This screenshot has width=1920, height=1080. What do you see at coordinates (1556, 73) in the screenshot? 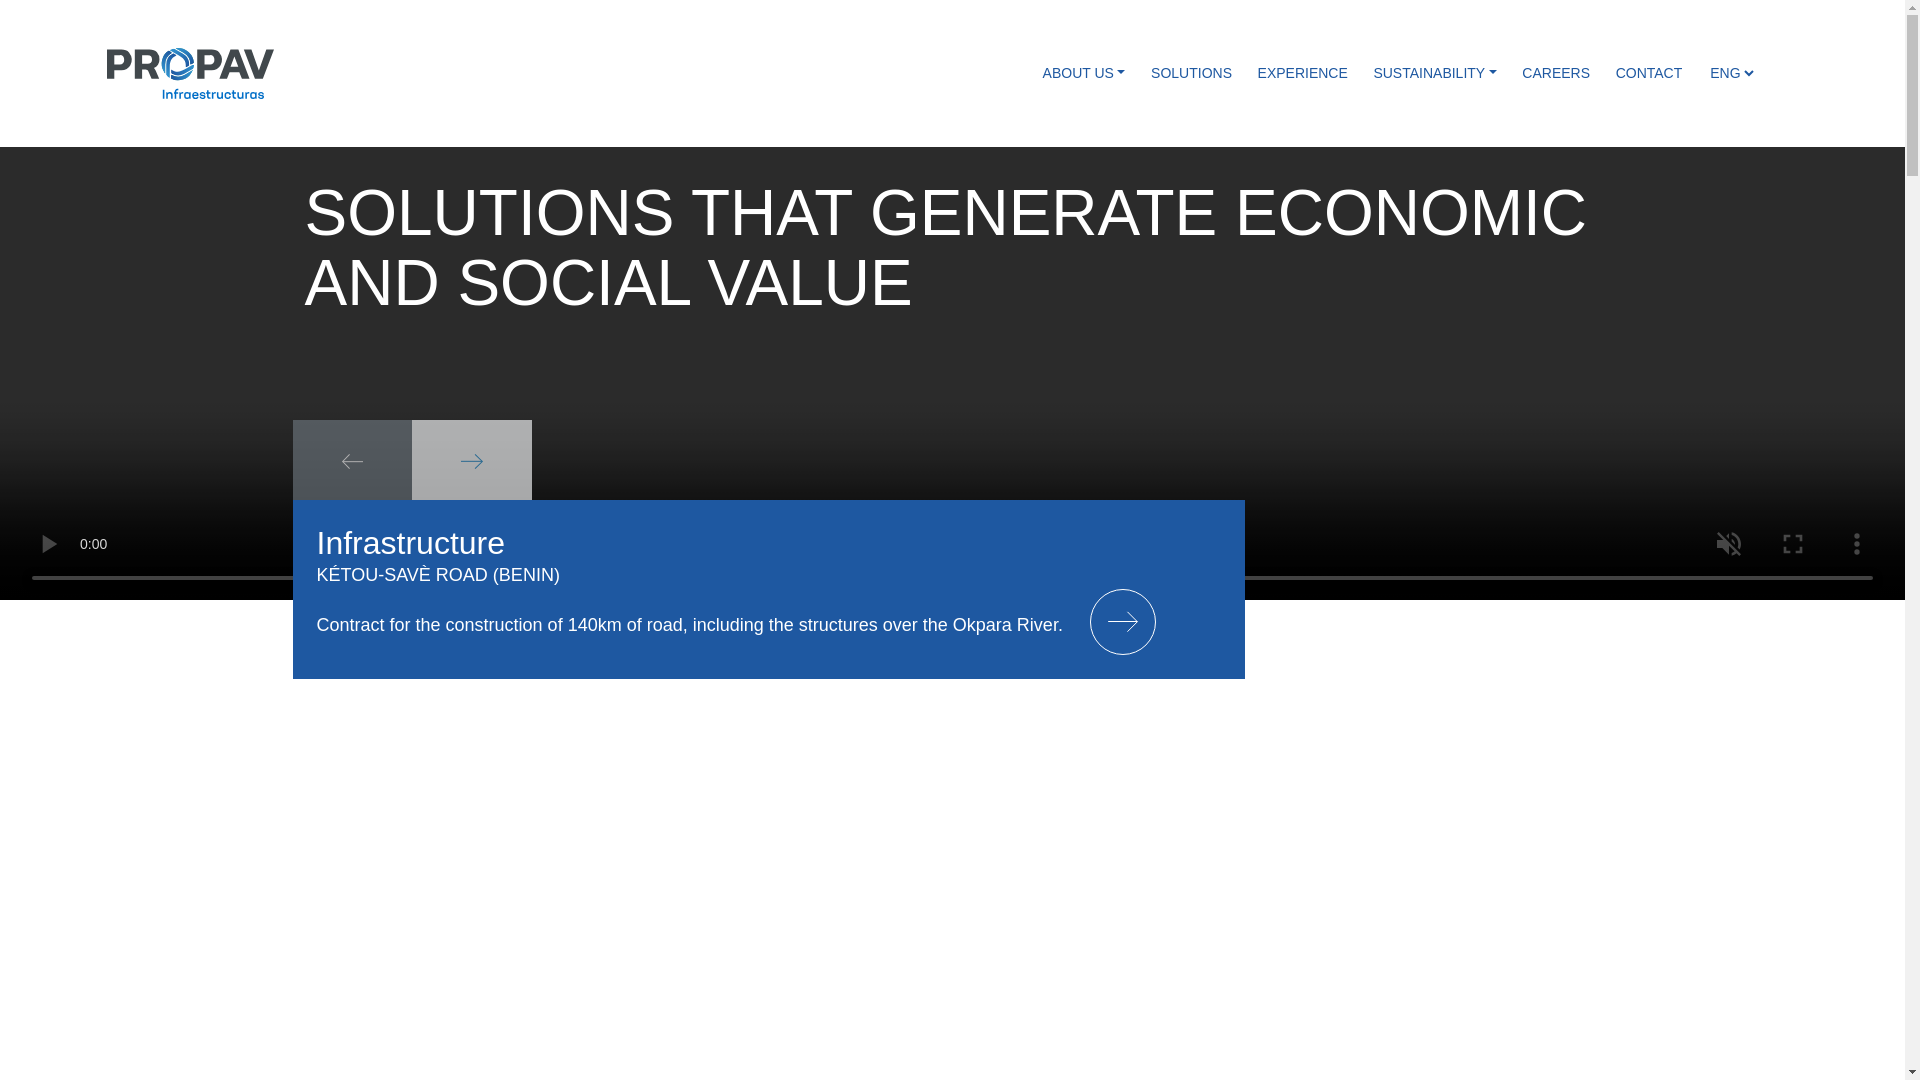
I see `CAREERS` at bounding box center [1556, 73].